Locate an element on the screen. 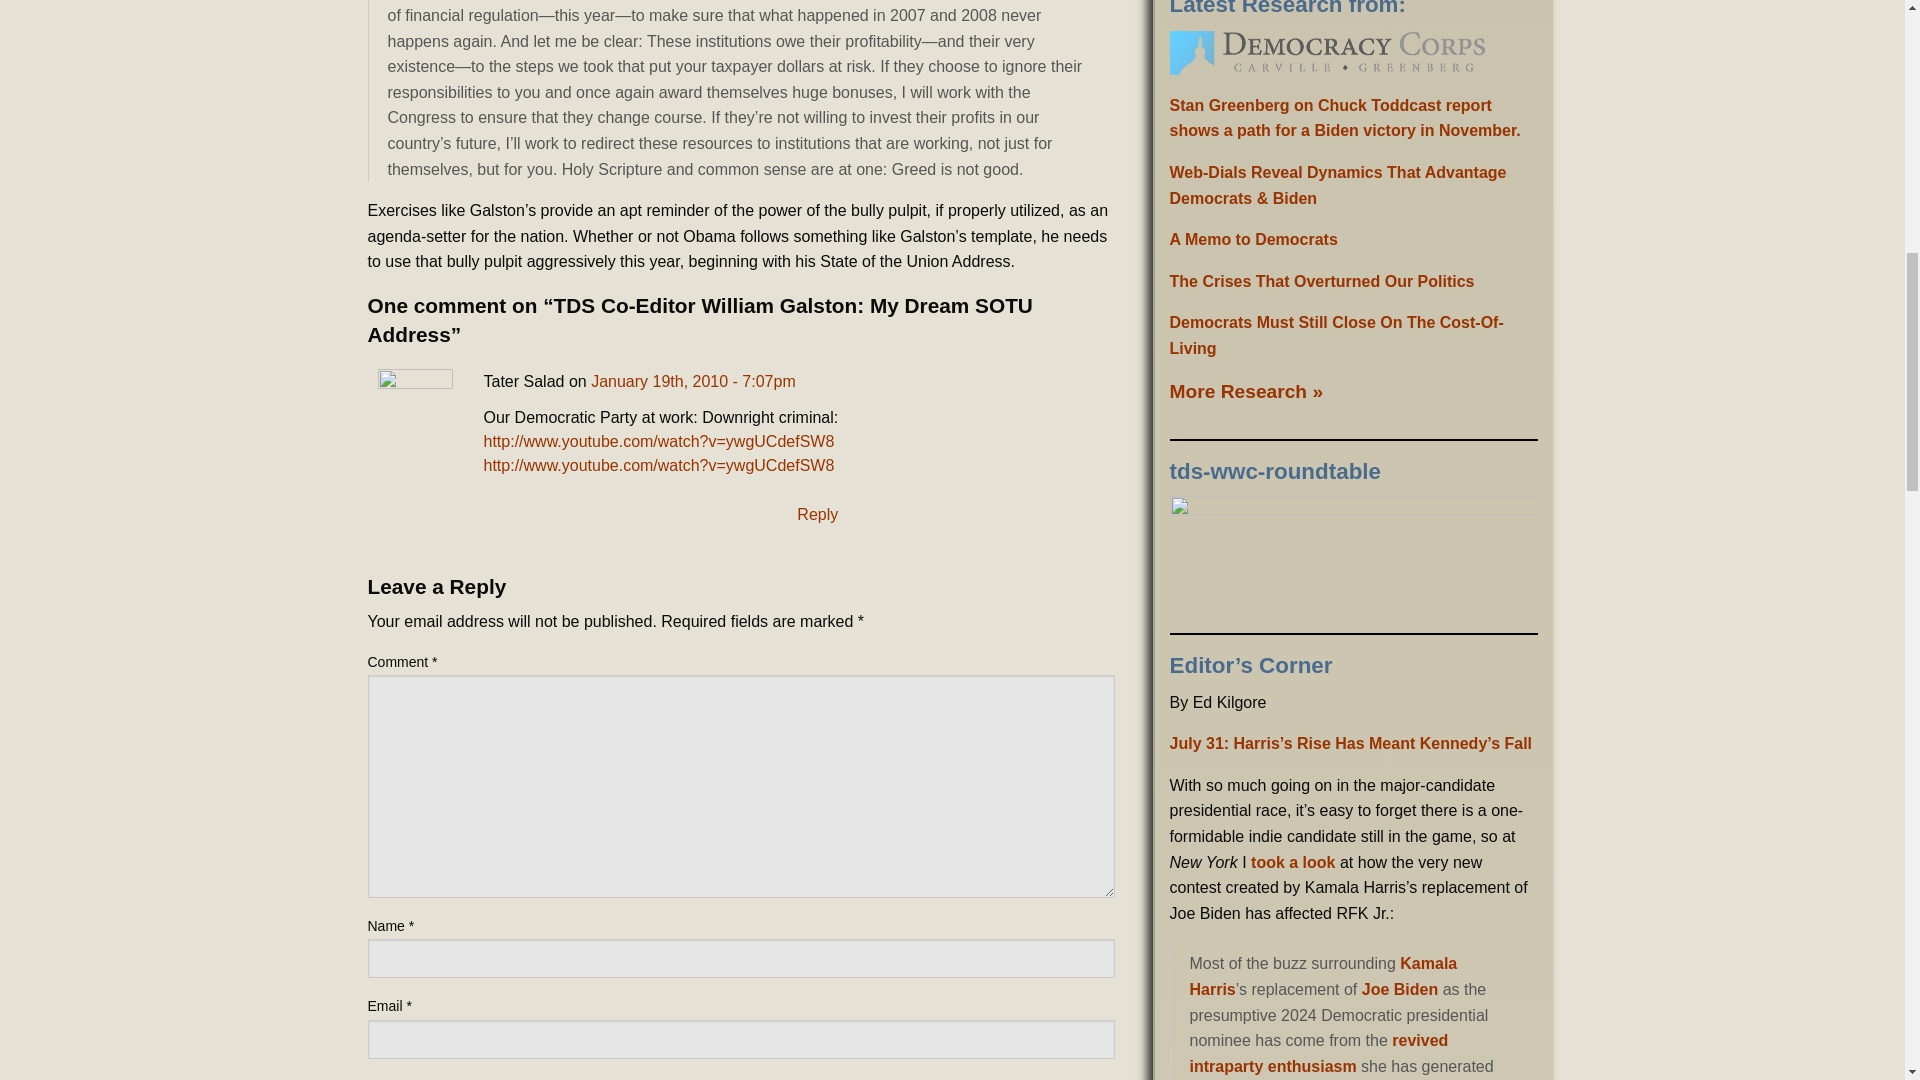 The width and height of the screenshot is (1920, 1080). Reply is located at coordinates (816, 515).